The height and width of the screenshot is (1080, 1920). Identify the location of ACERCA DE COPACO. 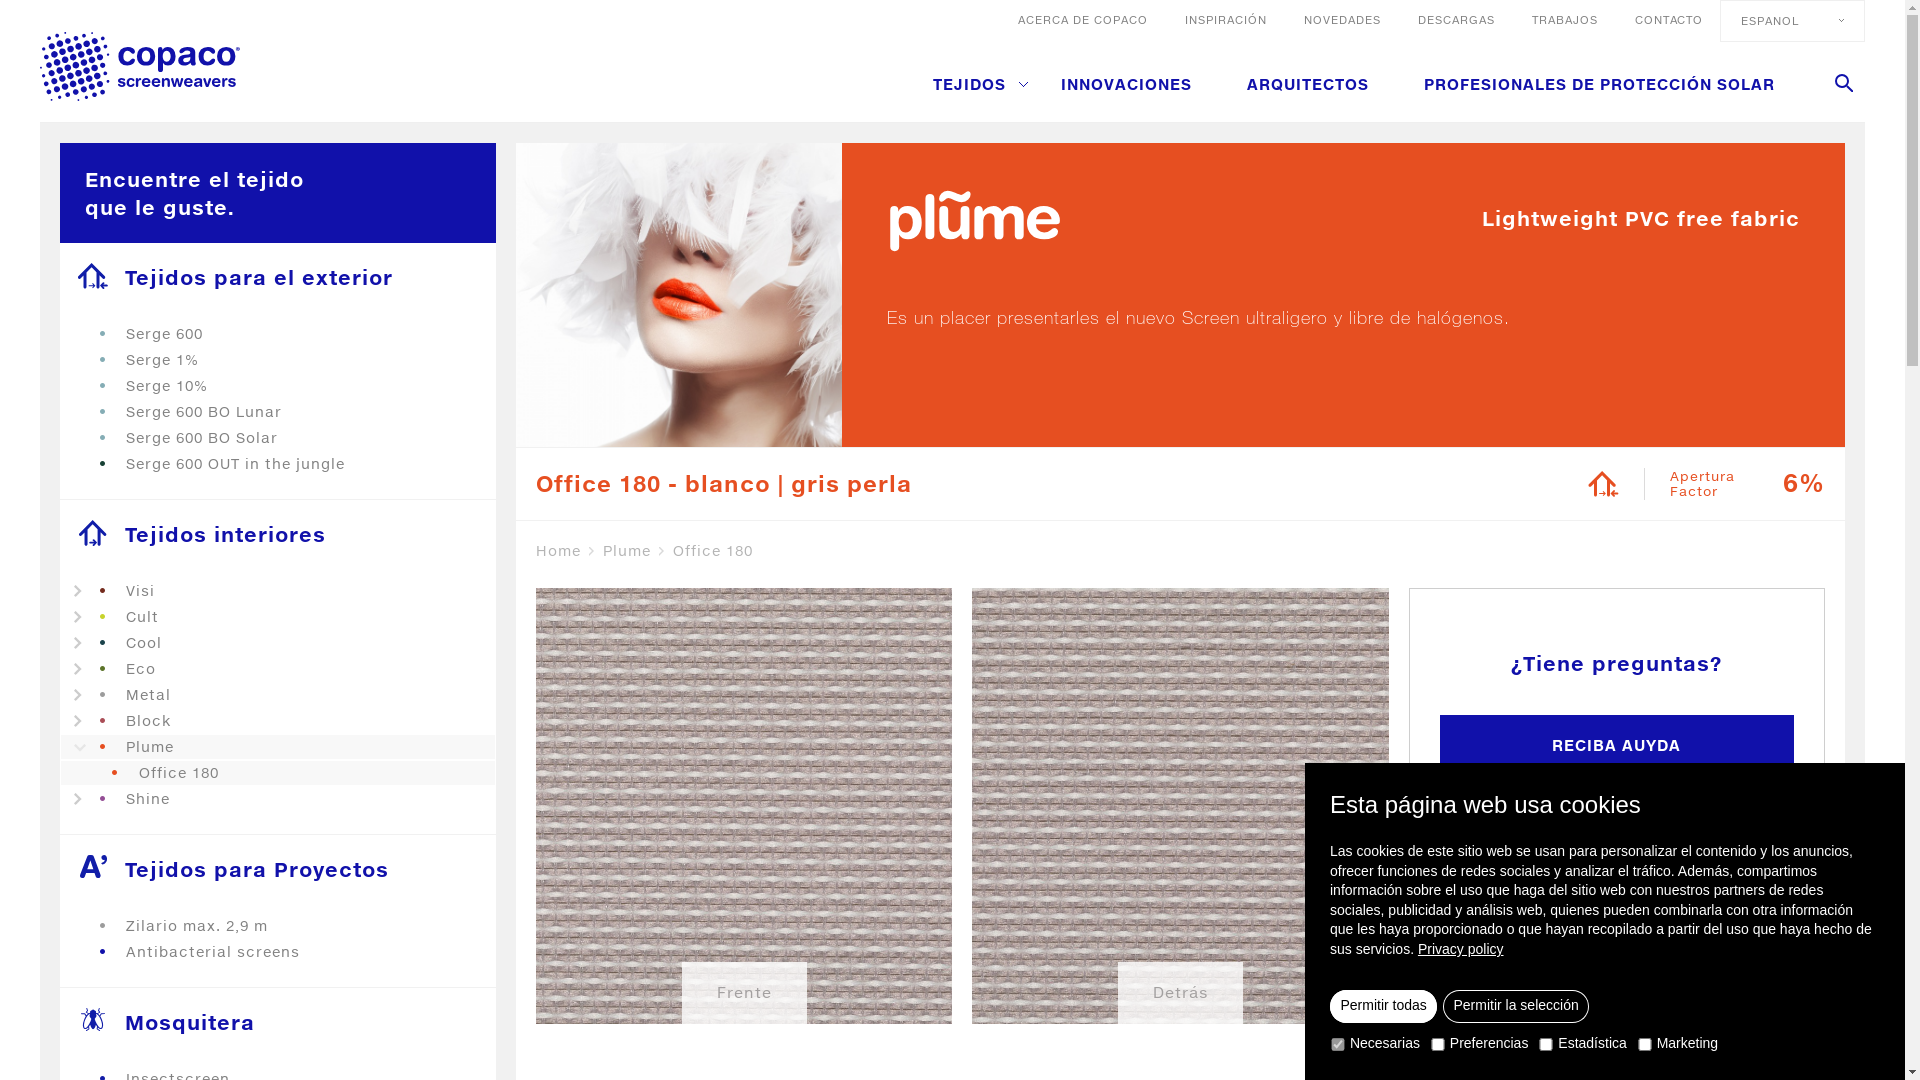
(1082, 20).